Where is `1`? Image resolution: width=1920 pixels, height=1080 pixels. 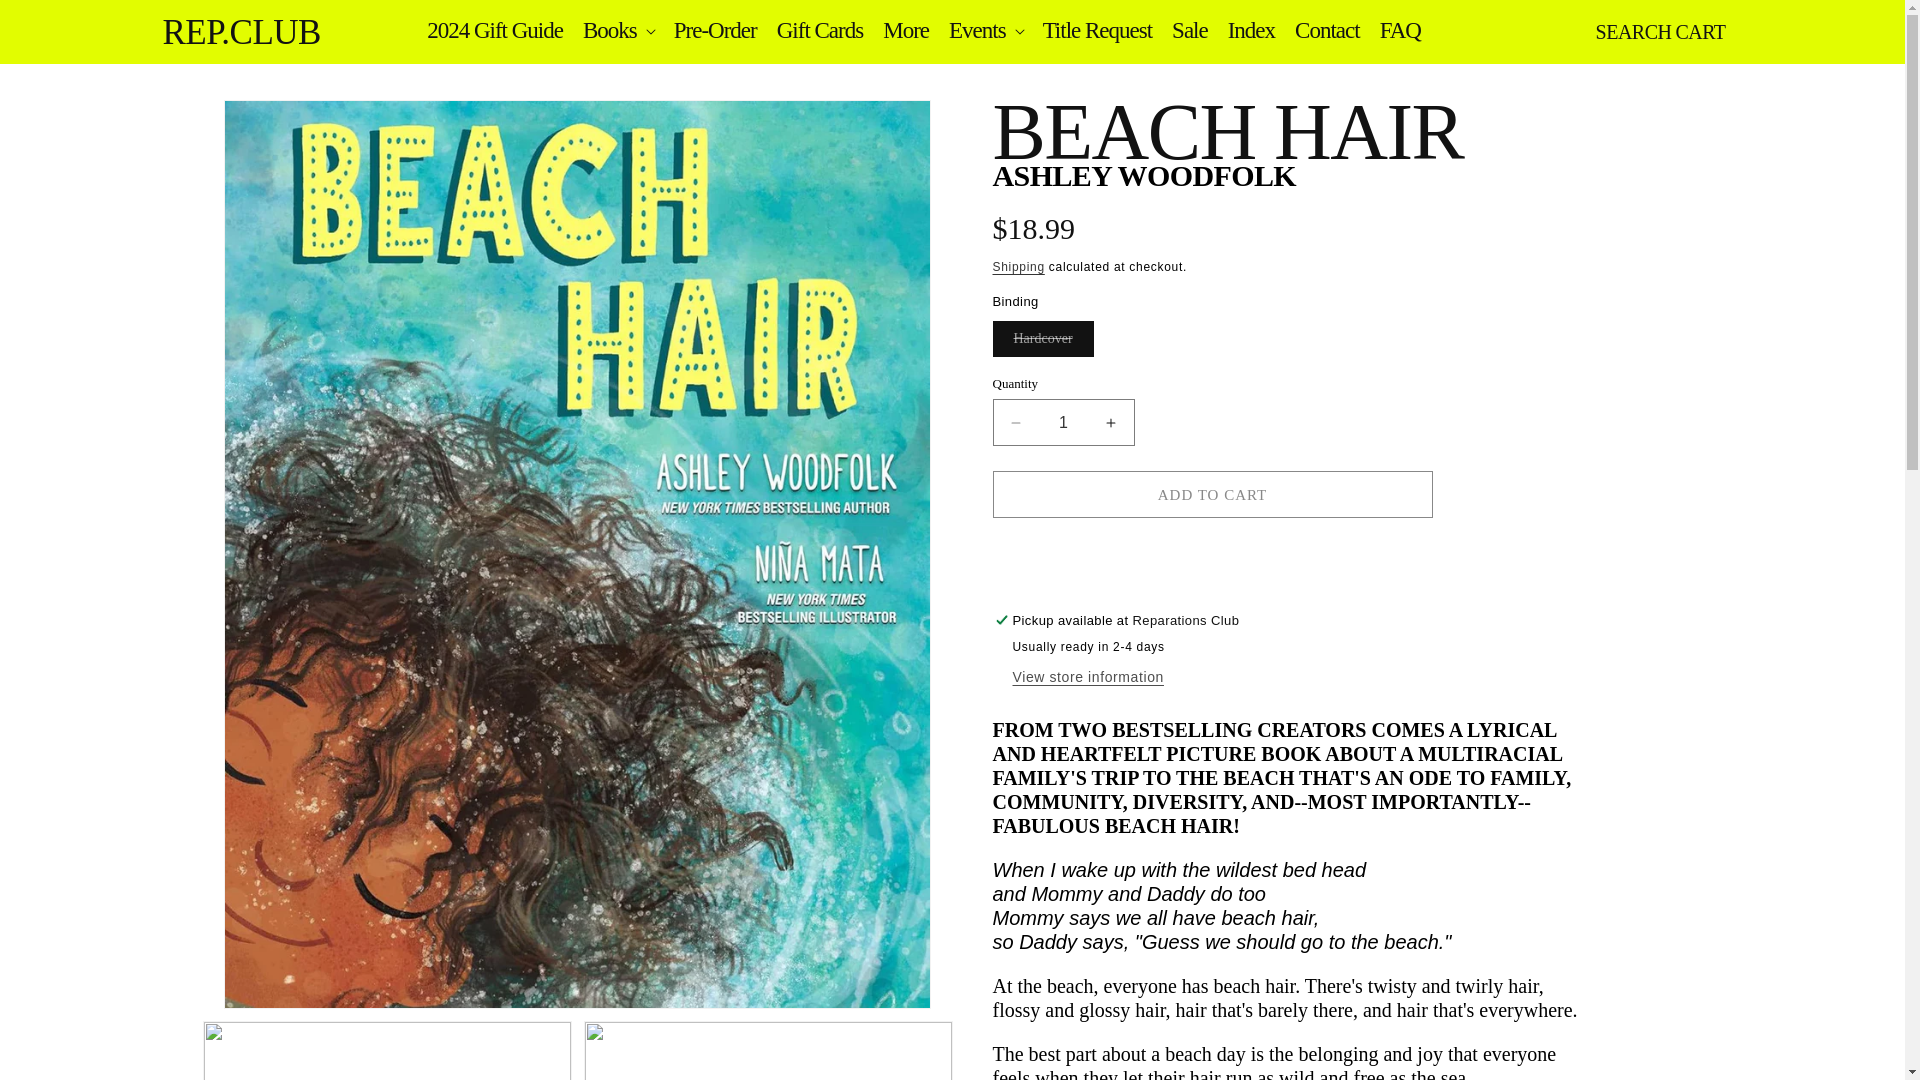 1 is located at coordinates (1063, 422).